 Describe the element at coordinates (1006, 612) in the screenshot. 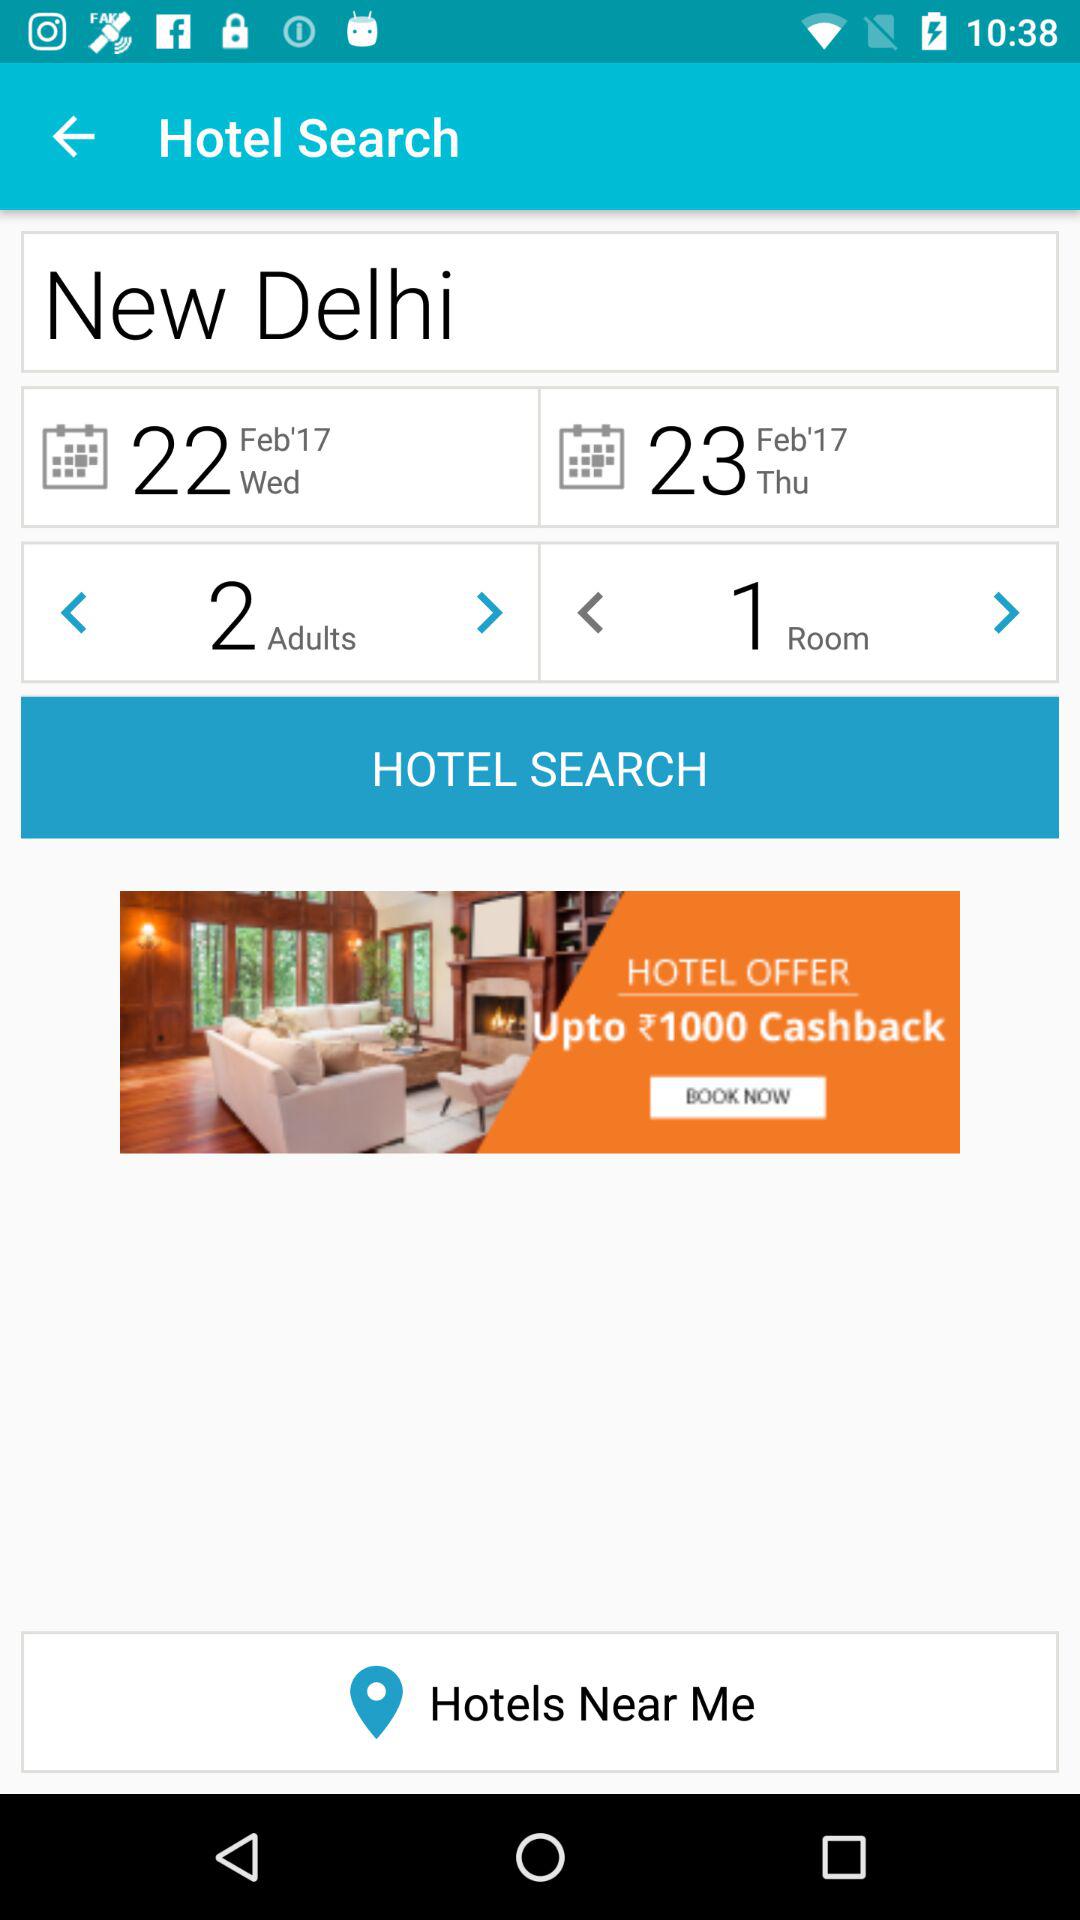

I see `toggle to next number` at that location.